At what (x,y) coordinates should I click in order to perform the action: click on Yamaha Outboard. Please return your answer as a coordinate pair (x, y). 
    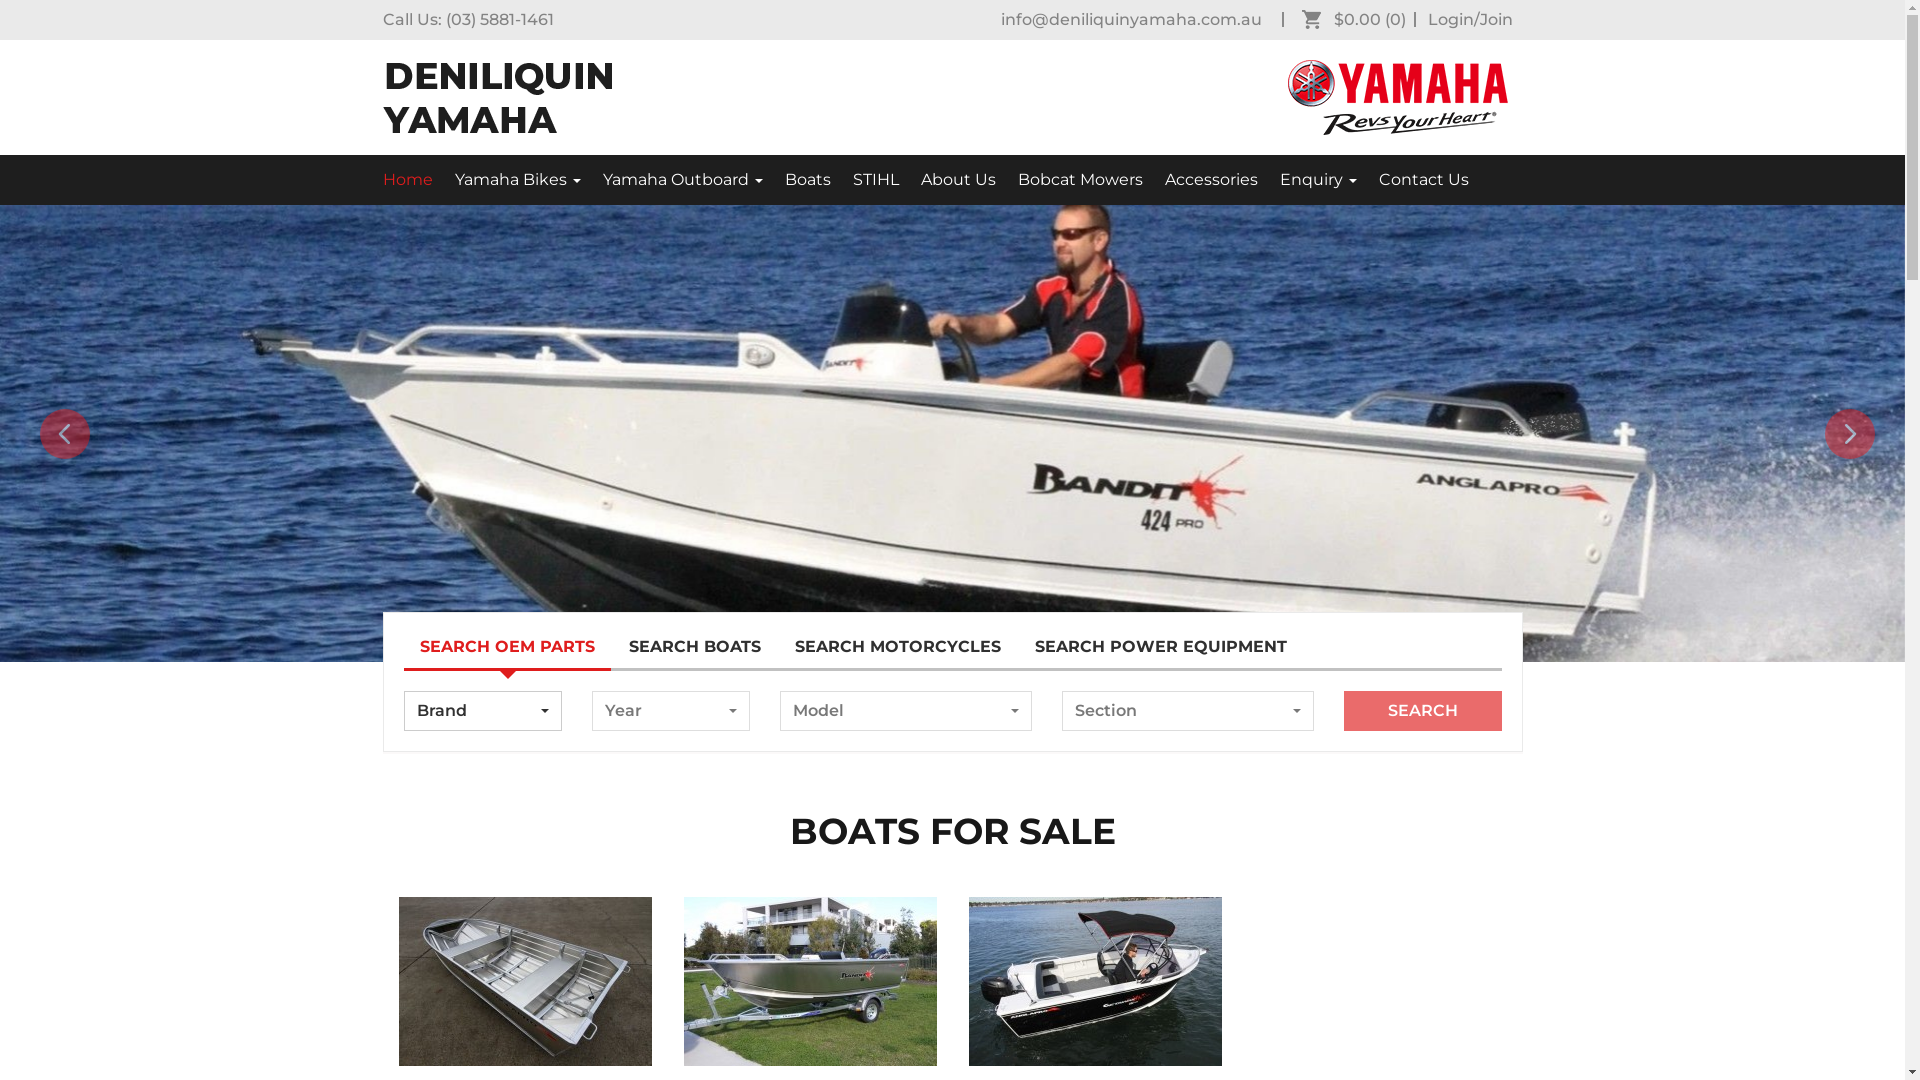
    Looking at the image, I should click on (683, 180).